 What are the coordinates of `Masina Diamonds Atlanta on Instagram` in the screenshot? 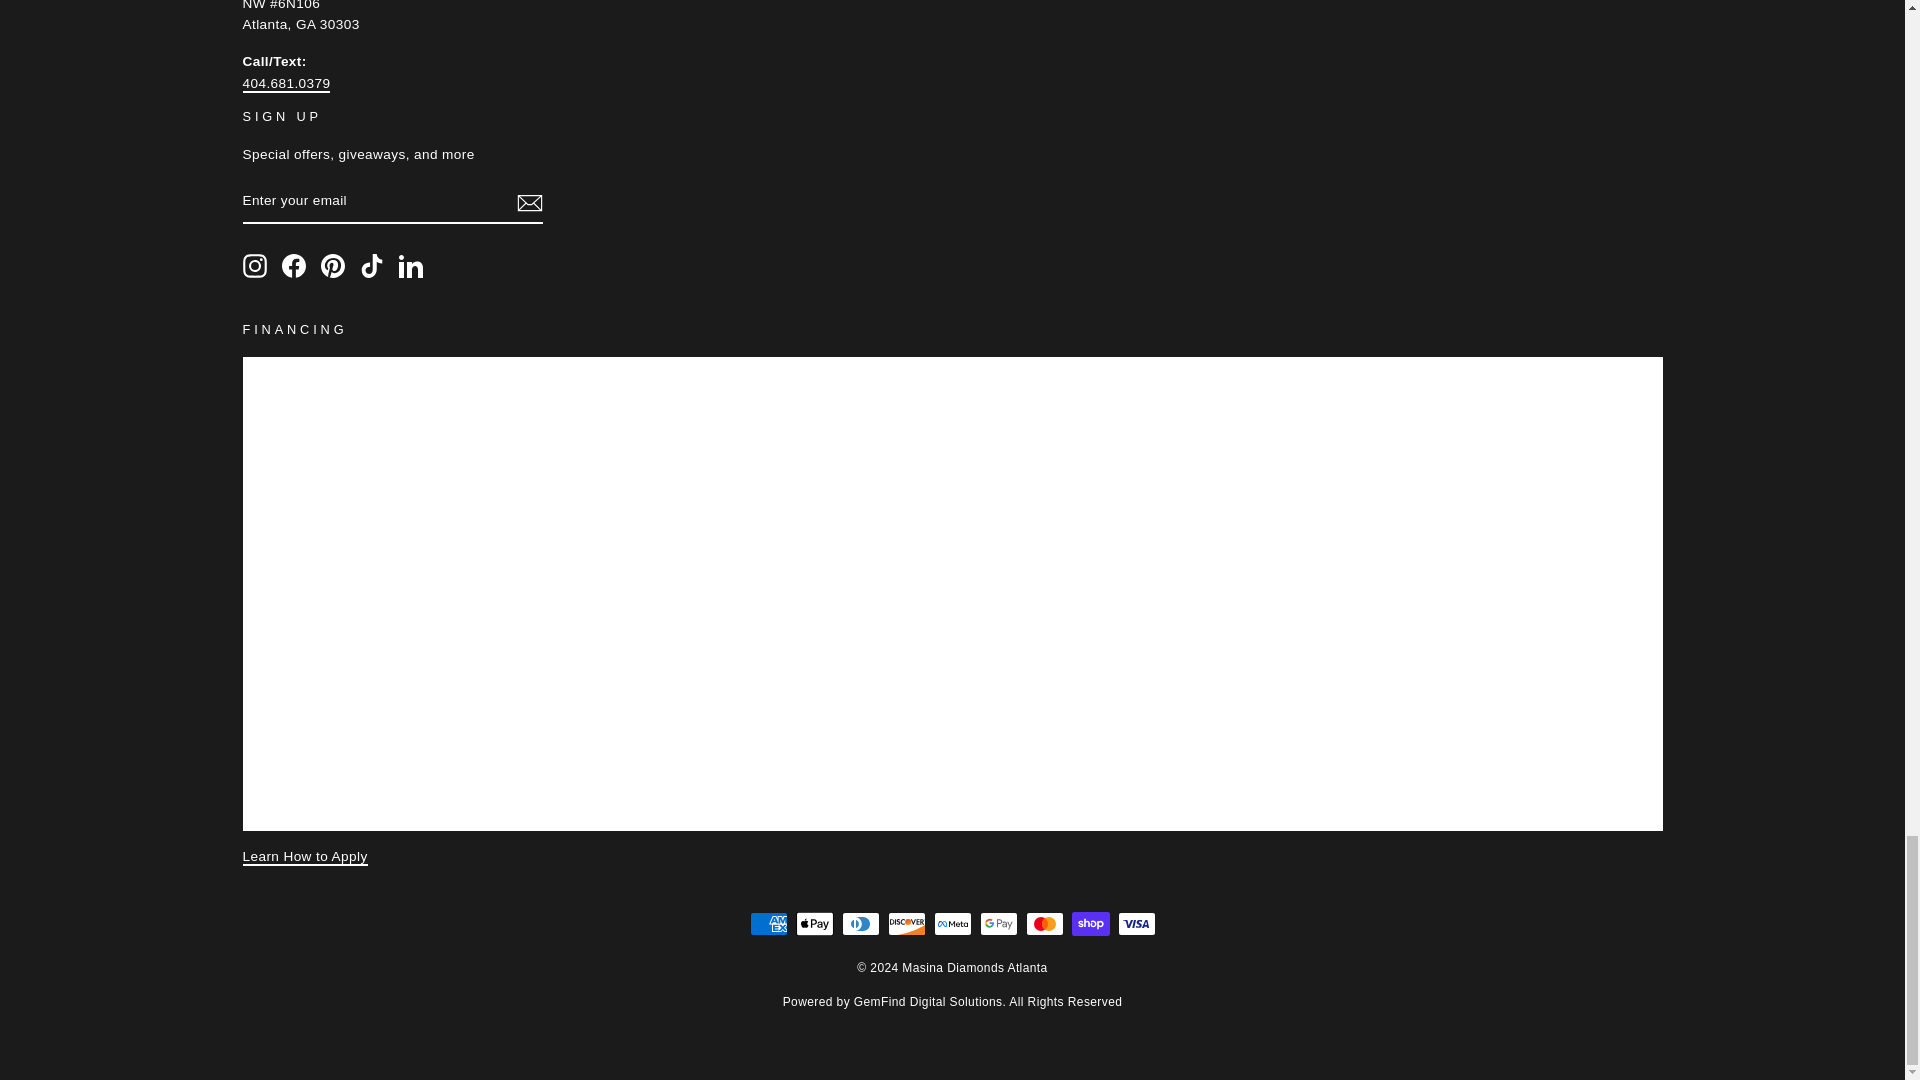 It's located at (254, 265).